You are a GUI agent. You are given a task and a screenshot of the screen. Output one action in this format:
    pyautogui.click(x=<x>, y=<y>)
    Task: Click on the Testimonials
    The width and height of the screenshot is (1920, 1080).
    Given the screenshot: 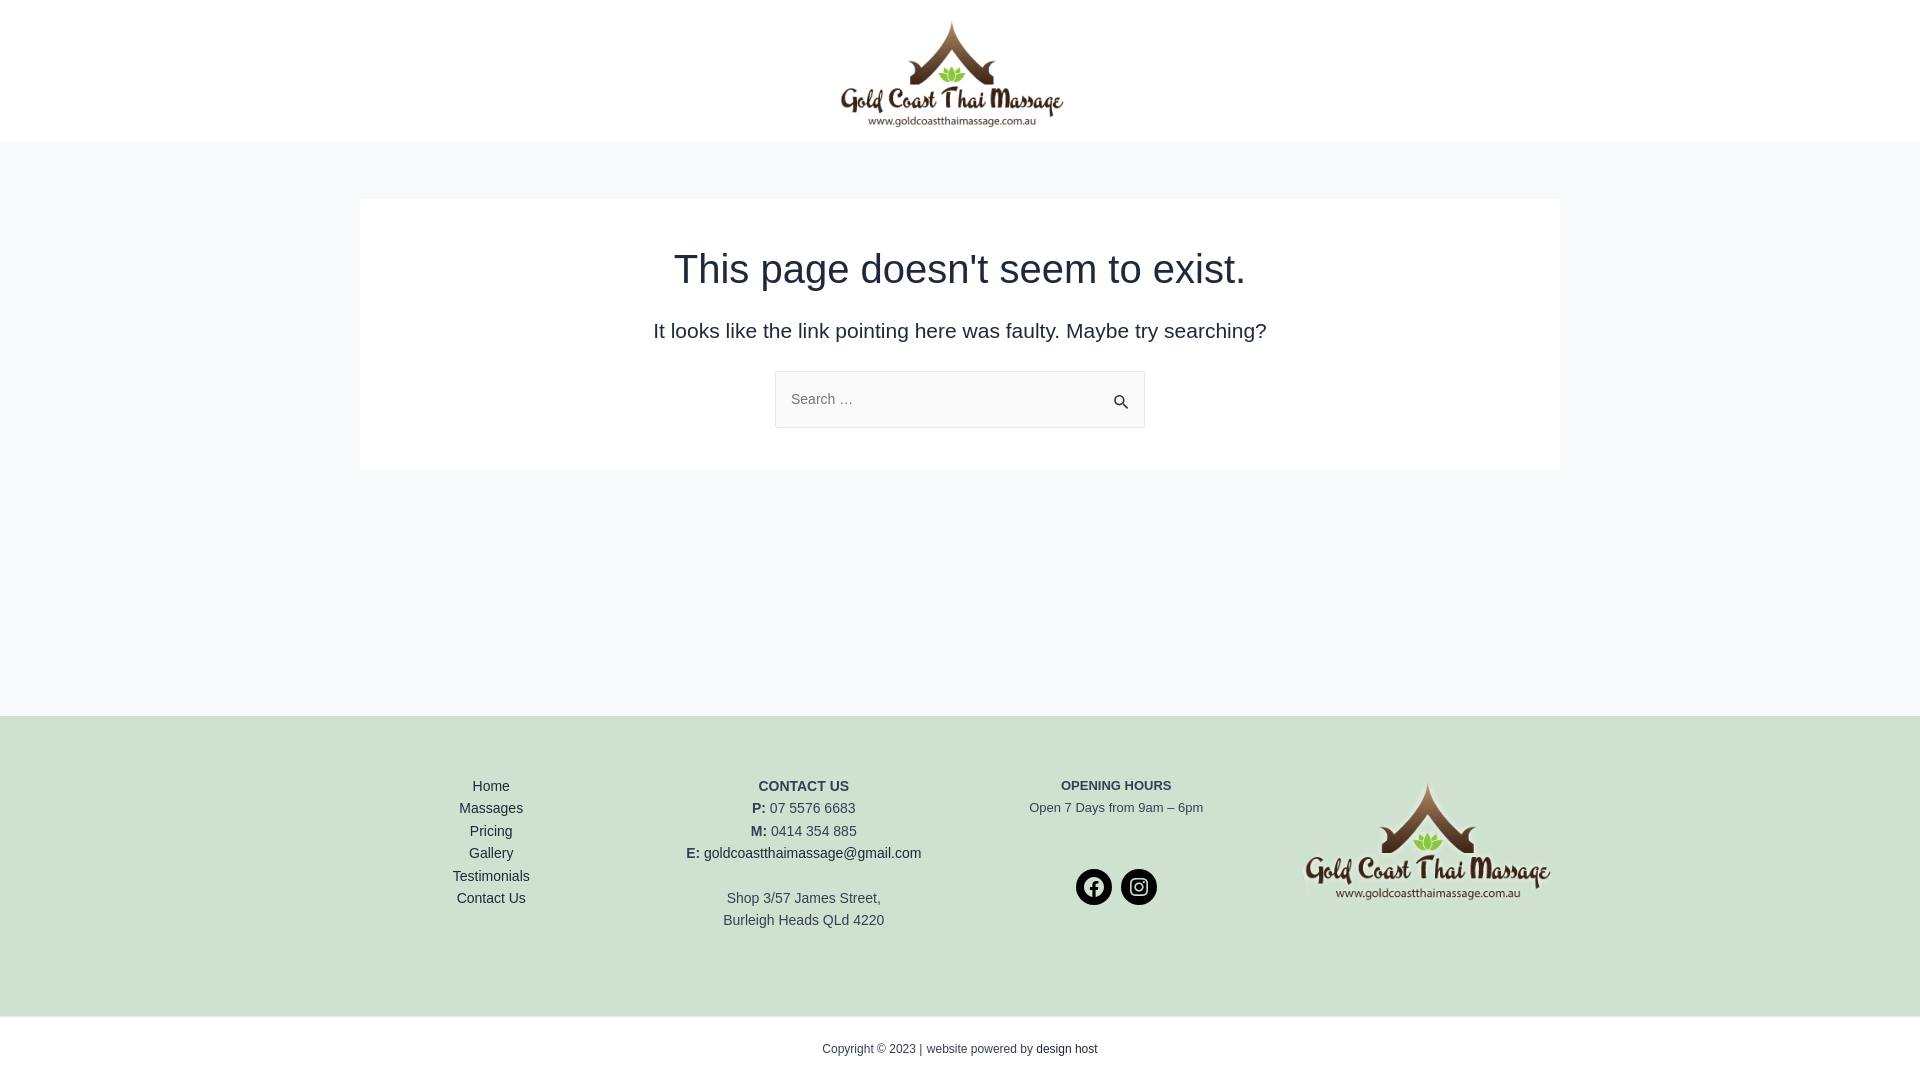 What is the action you would take?
    pyautogui.click(x=492, y=876)
    